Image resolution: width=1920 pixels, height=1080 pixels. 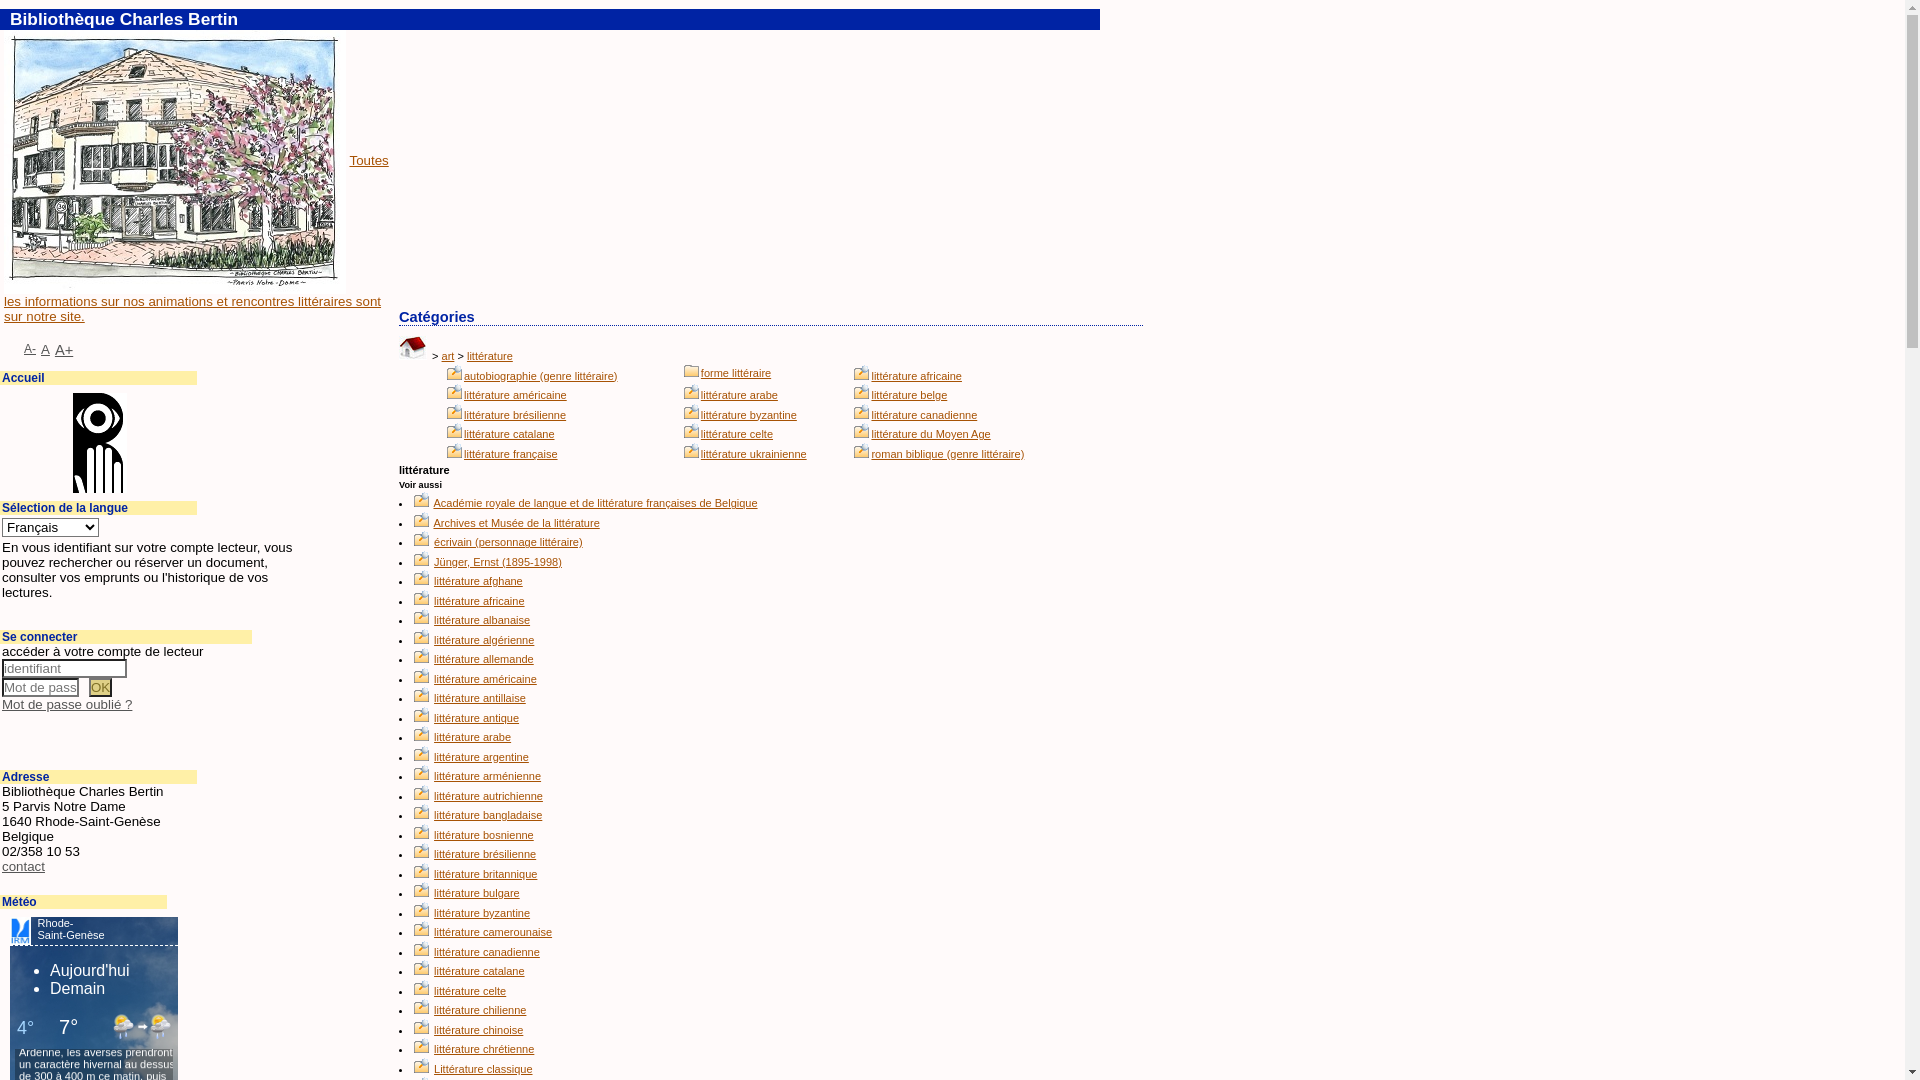 What do you see at coordinates (24, 378) in the screenshot?
I see `Accueil` at bounding box center [24, 378].